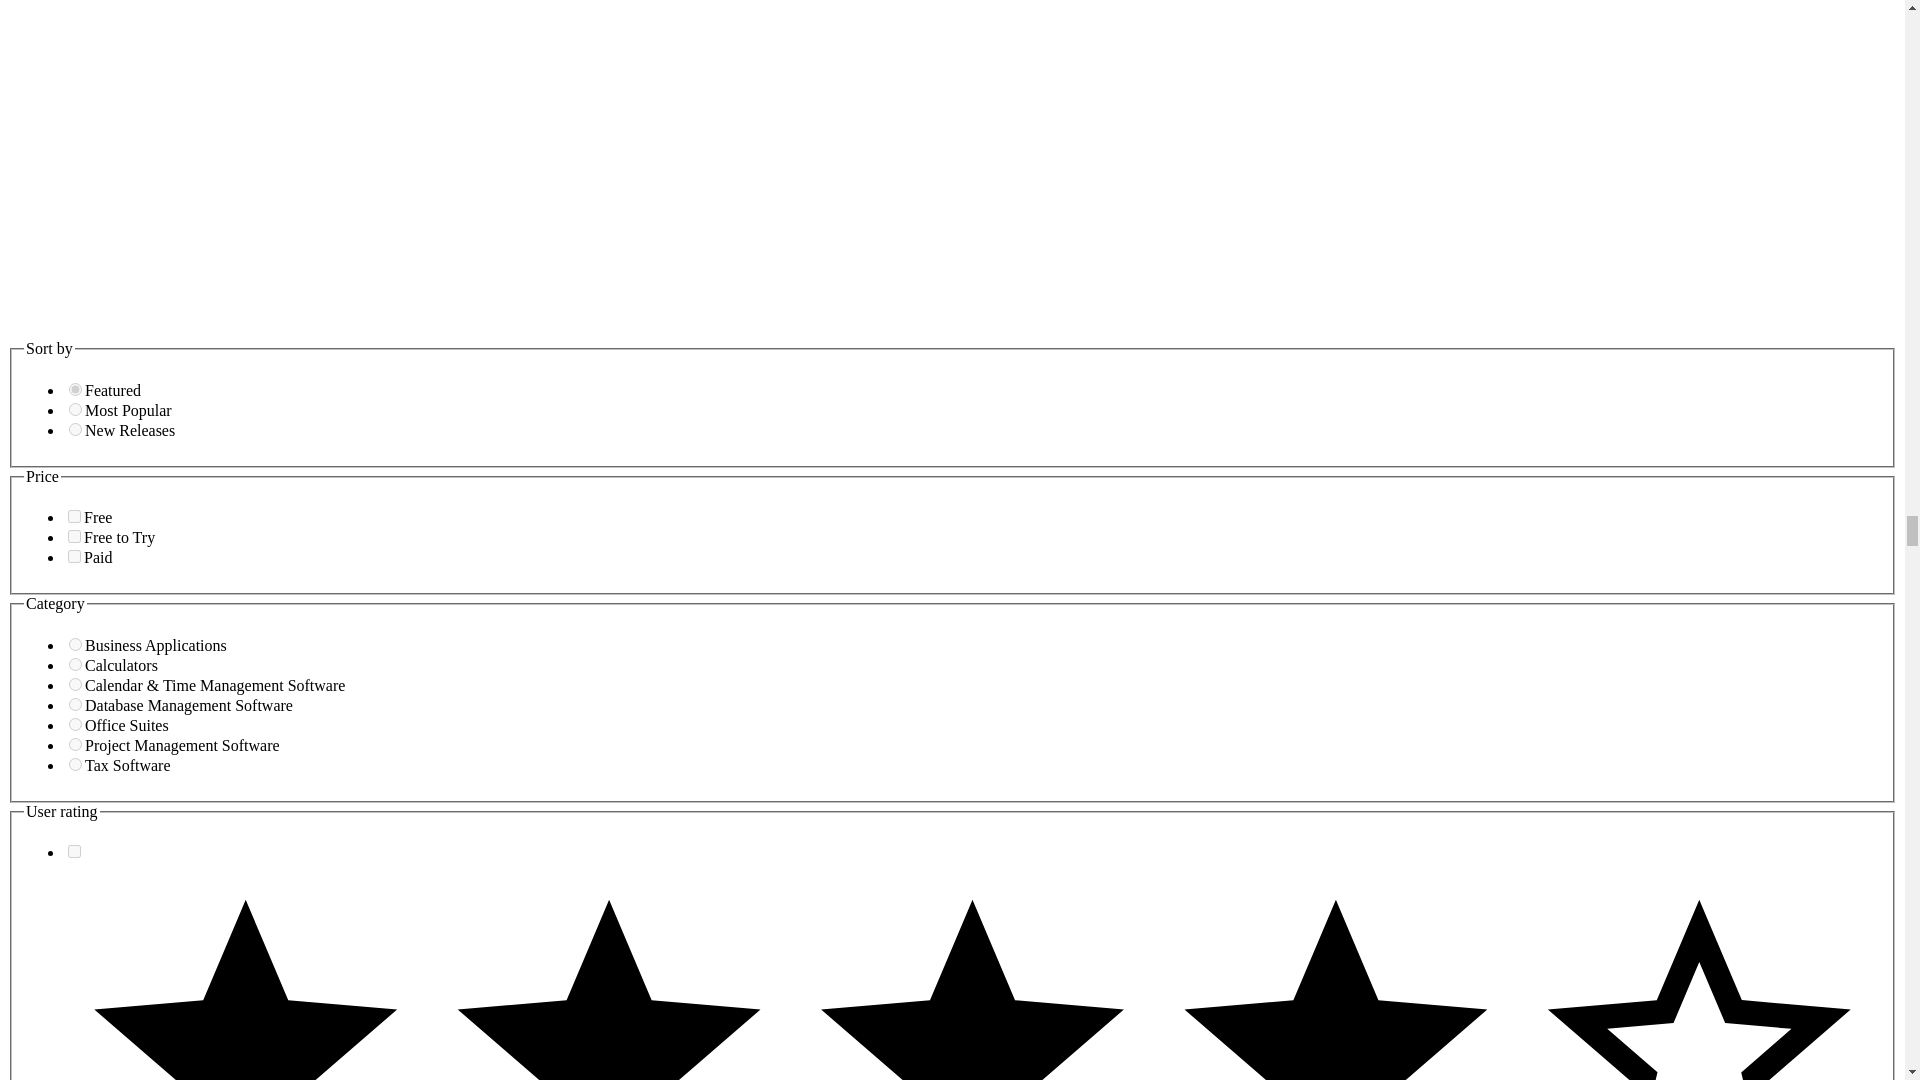  What do you see at coordinates (76, 684) in the screenshot?
I see `productivity-calenders-planners` at bounding box center [76, 684].